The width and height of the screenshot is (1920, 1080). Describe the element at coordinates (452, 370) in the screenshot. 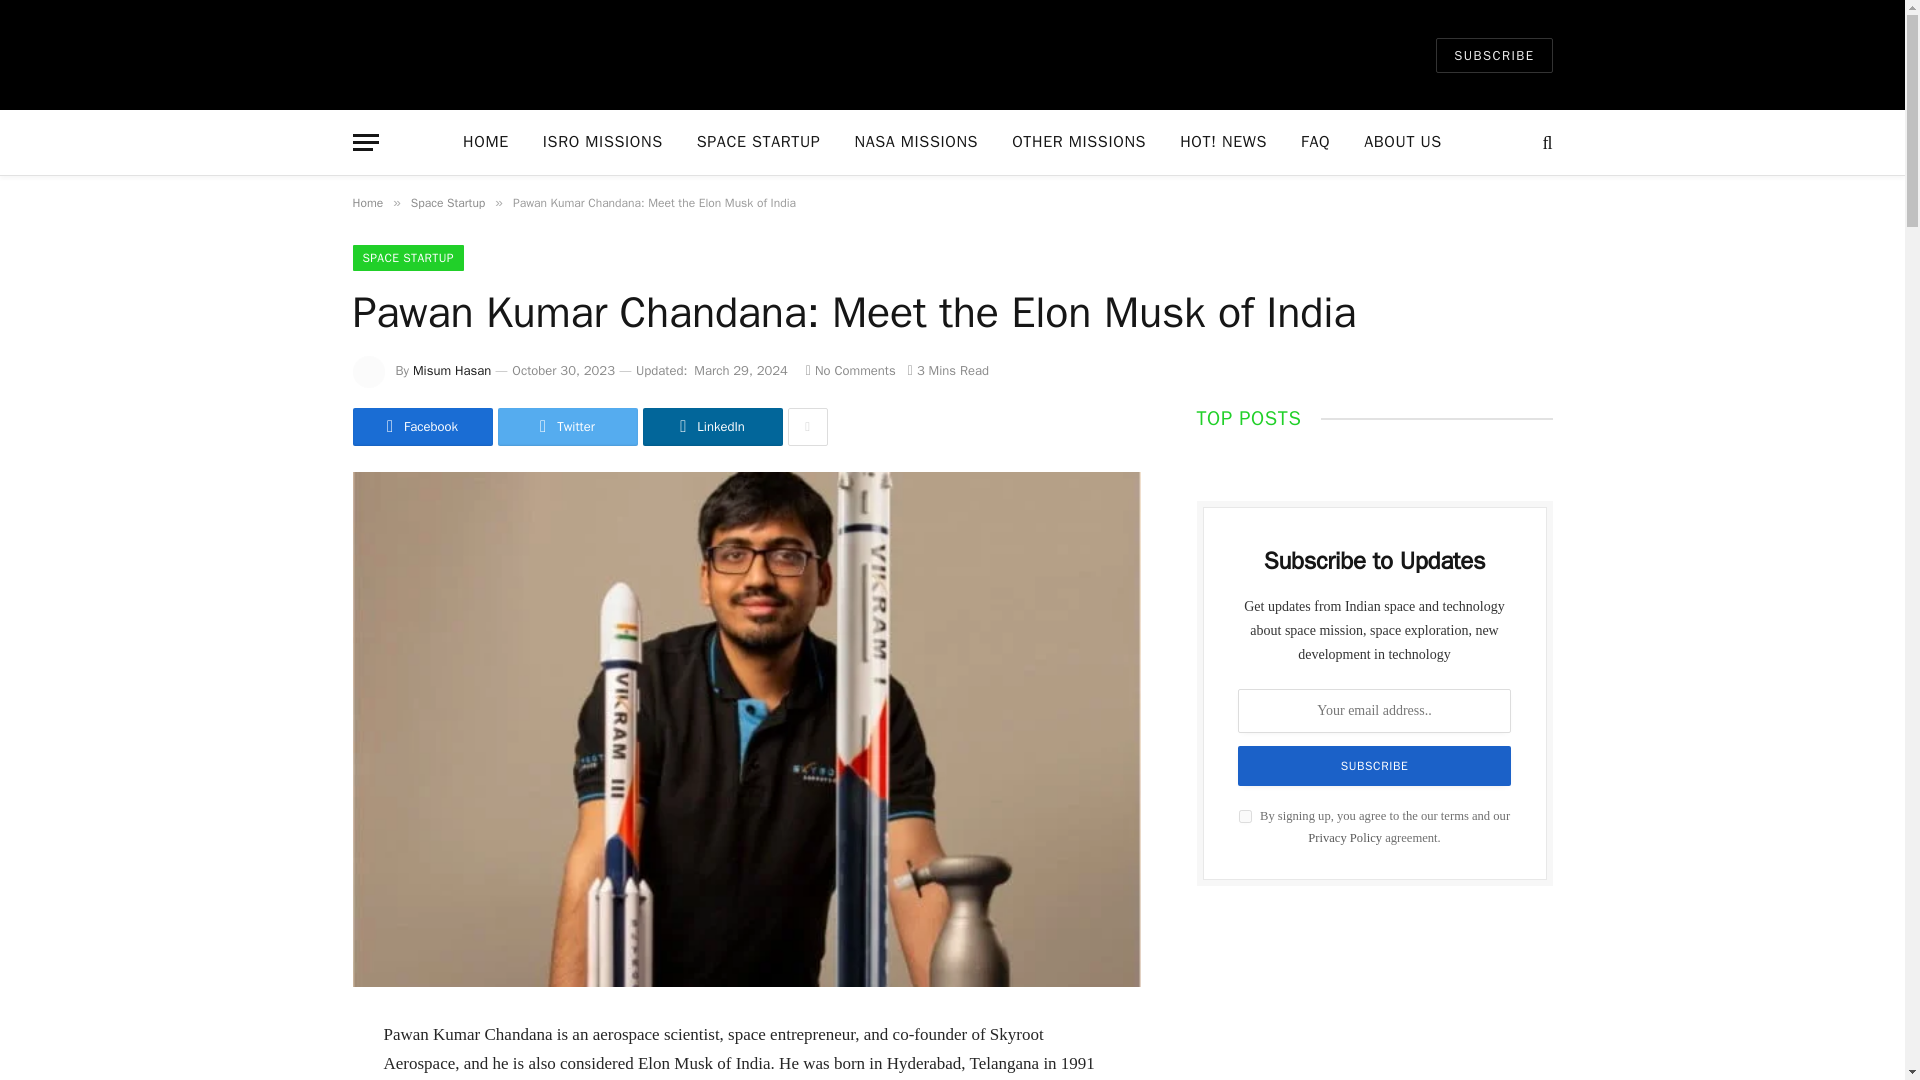

I see `Misum Hasan` at that location.